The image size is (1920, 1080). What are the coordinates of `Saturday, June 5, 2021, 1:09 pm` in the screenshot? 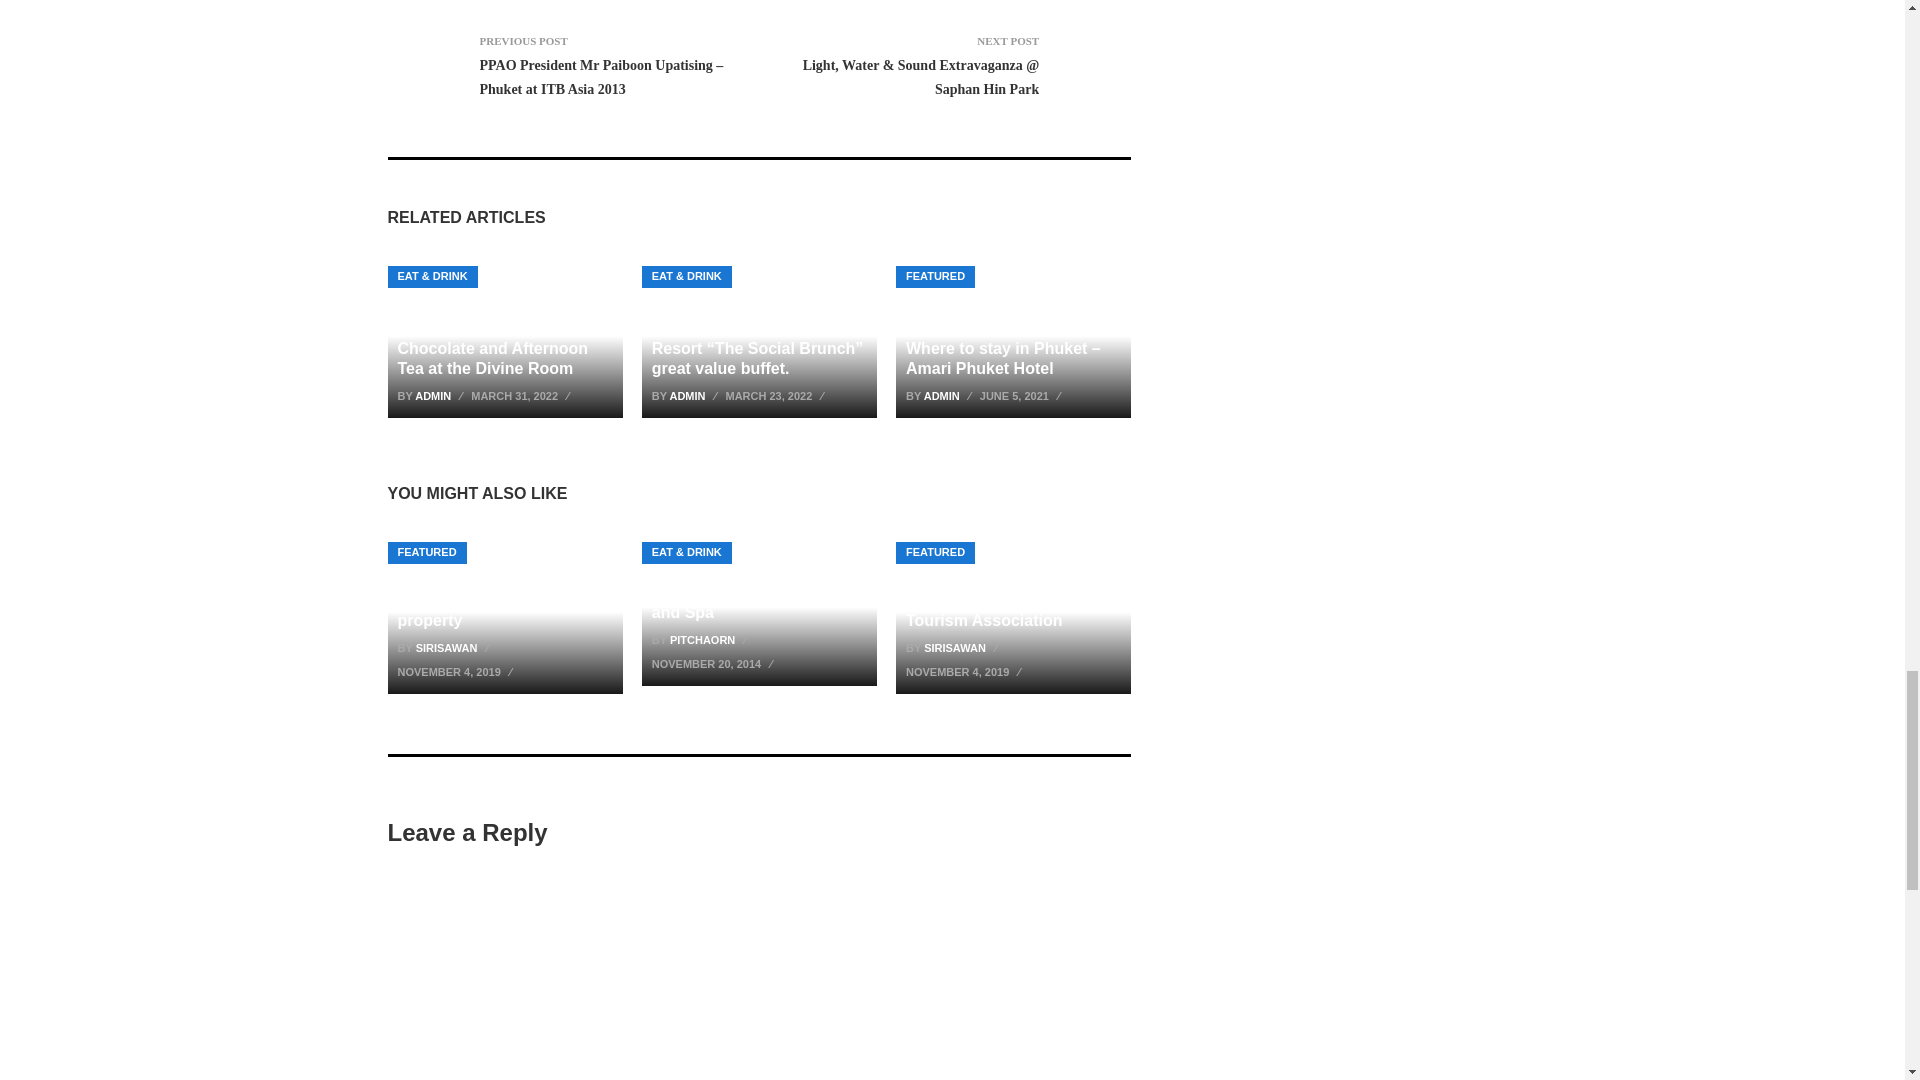 It's located at (1022, 396).